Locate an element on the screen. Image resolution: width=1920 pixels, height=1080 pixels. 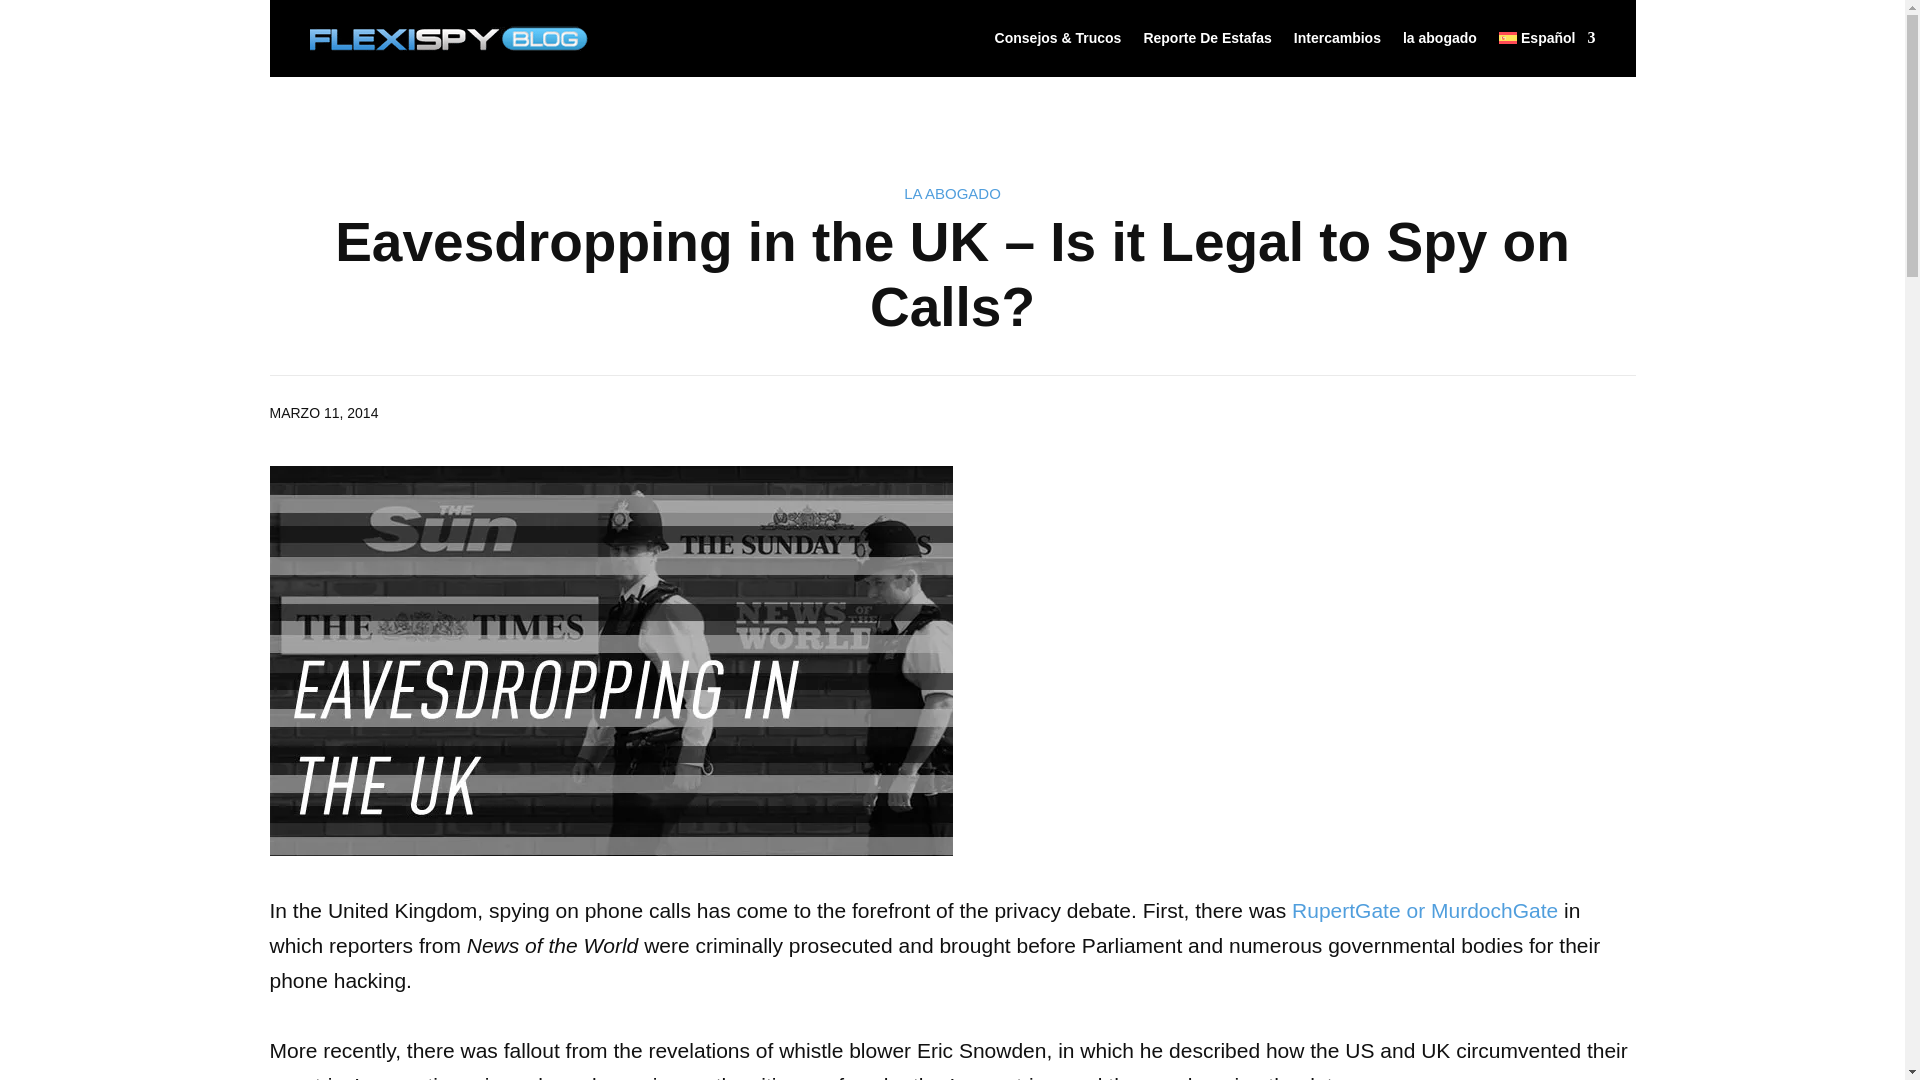
Intercambios is located at coordinates (1337, 38).